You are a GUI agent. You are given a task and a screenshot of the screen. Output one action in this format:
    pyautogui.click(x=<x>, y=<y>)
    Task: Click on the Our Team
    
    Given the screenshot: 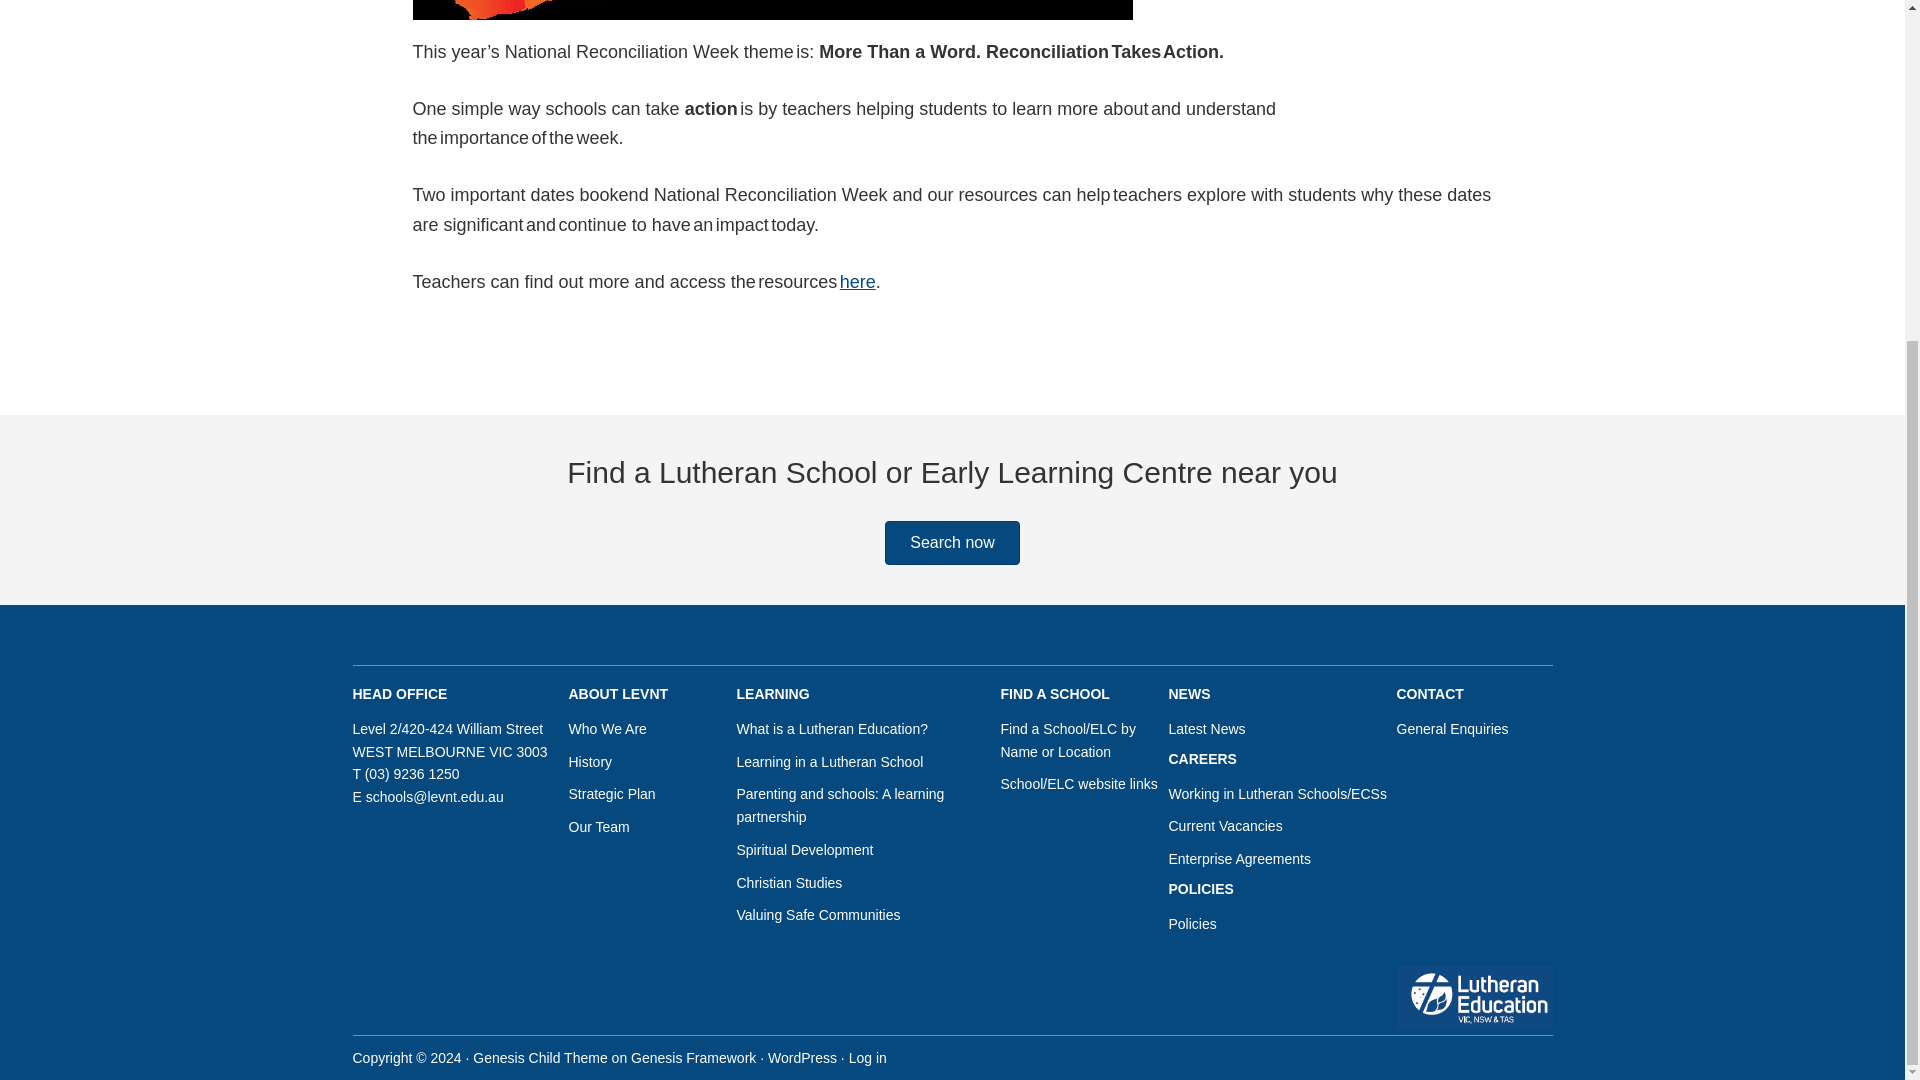 What is the action you would take?
    pyautogui.click(x=598, y=826)
    